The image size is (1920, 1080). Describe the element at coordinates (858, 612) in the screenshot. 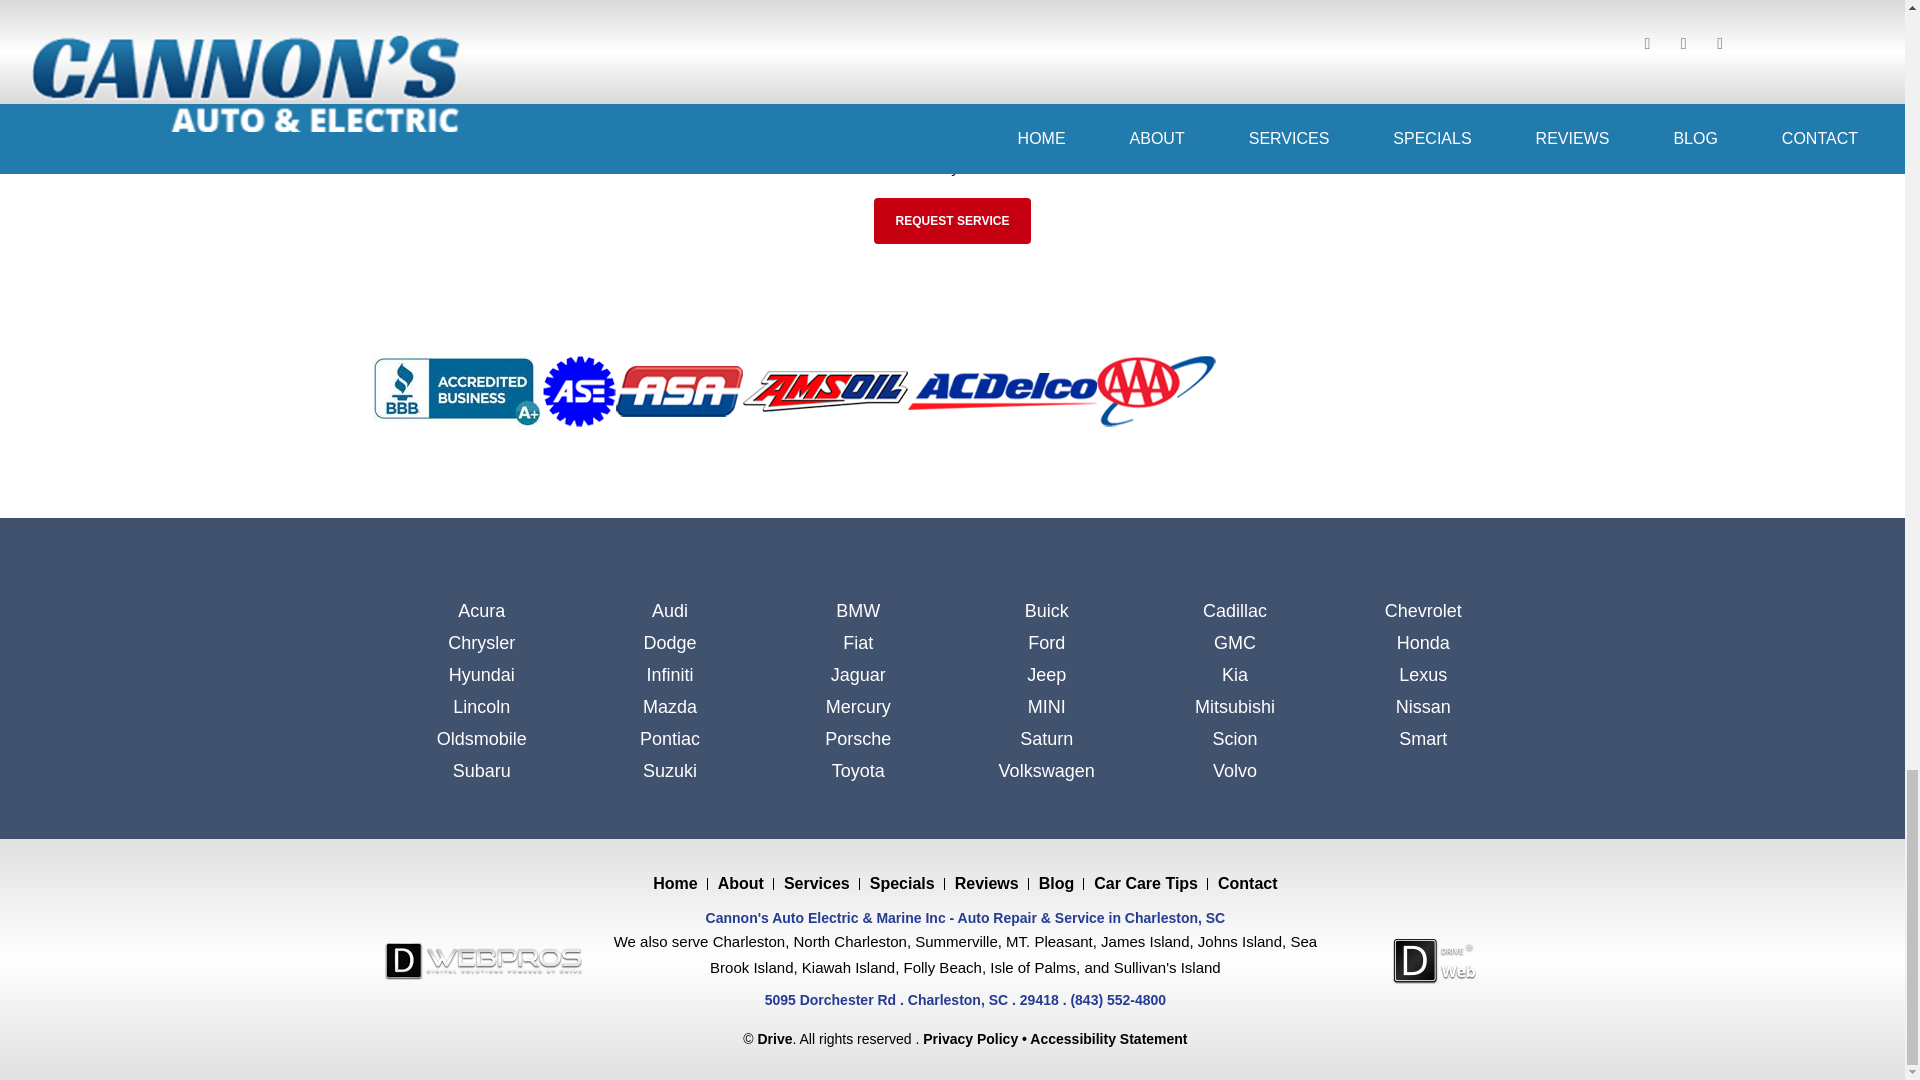

I see `BMW` at that location.